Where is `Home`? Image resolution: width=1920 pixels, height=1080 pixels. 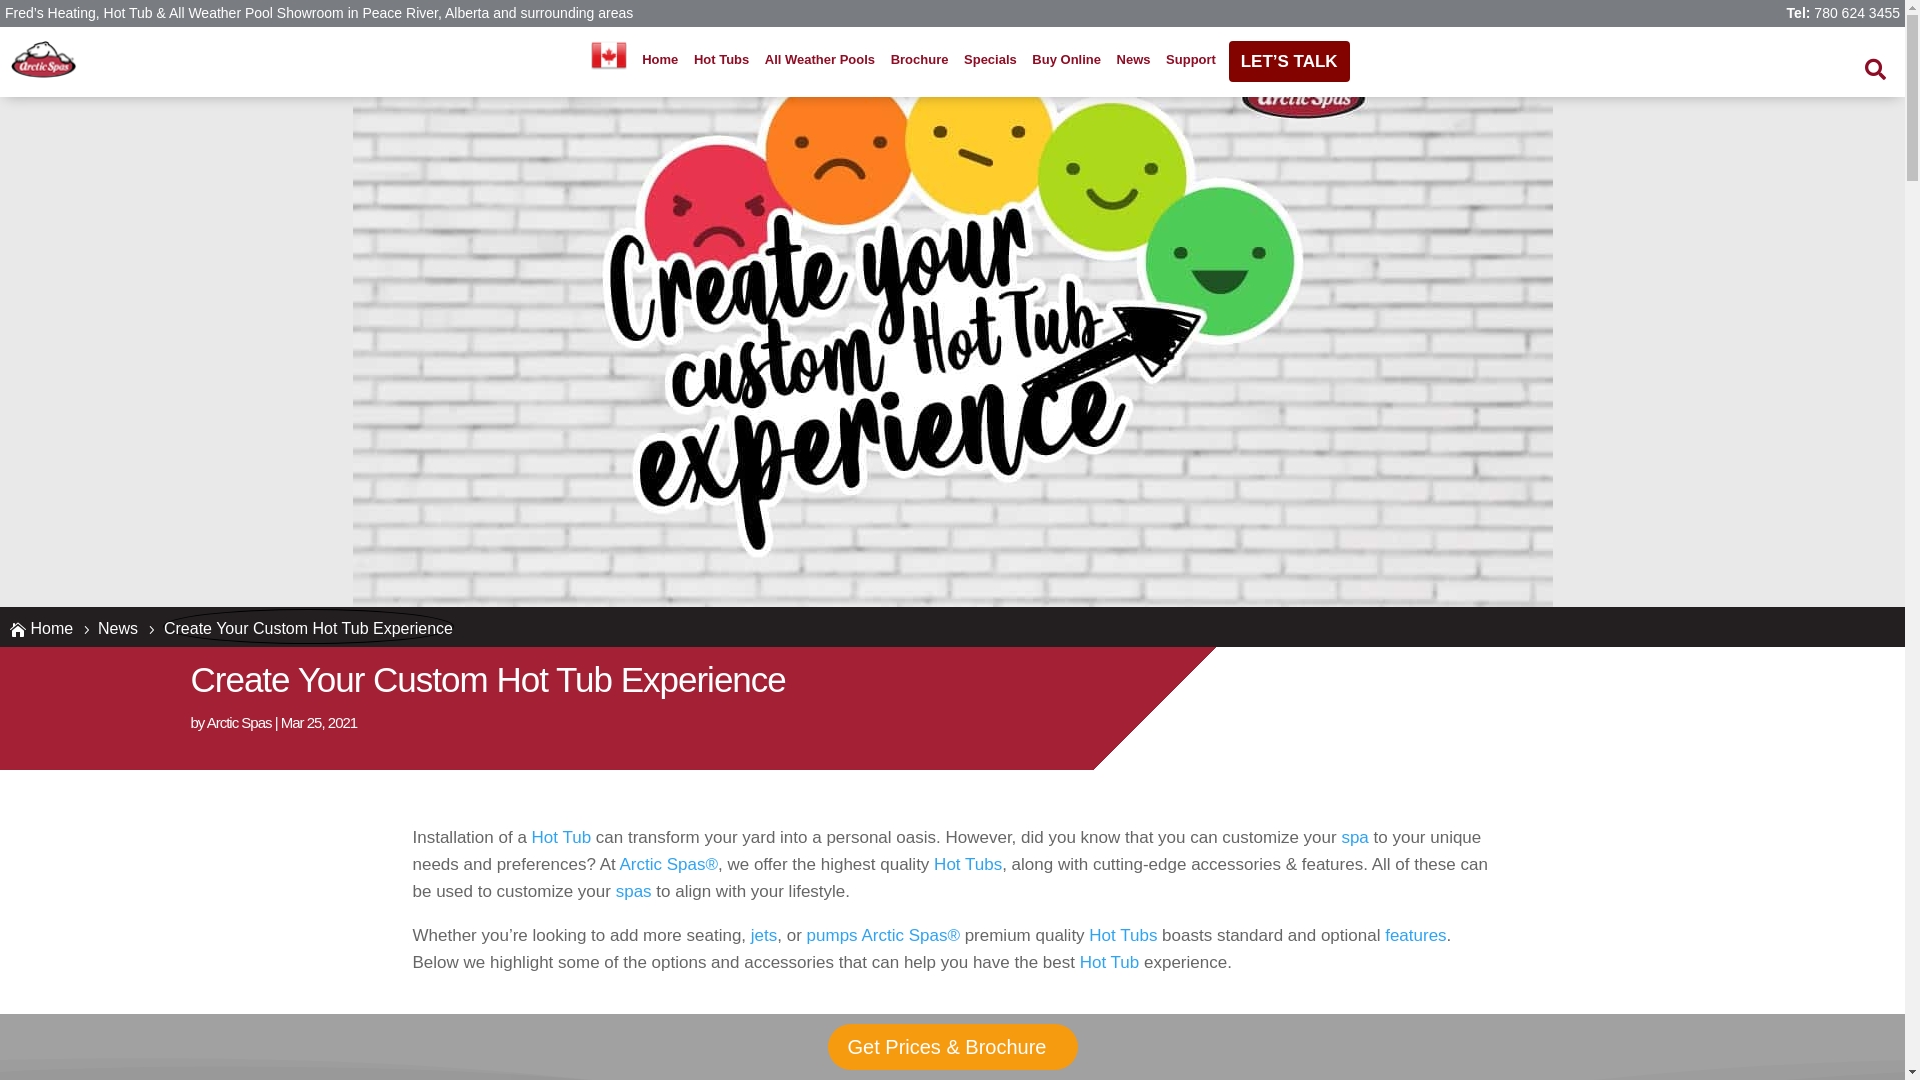
Home is located at coordinates (660, 60).